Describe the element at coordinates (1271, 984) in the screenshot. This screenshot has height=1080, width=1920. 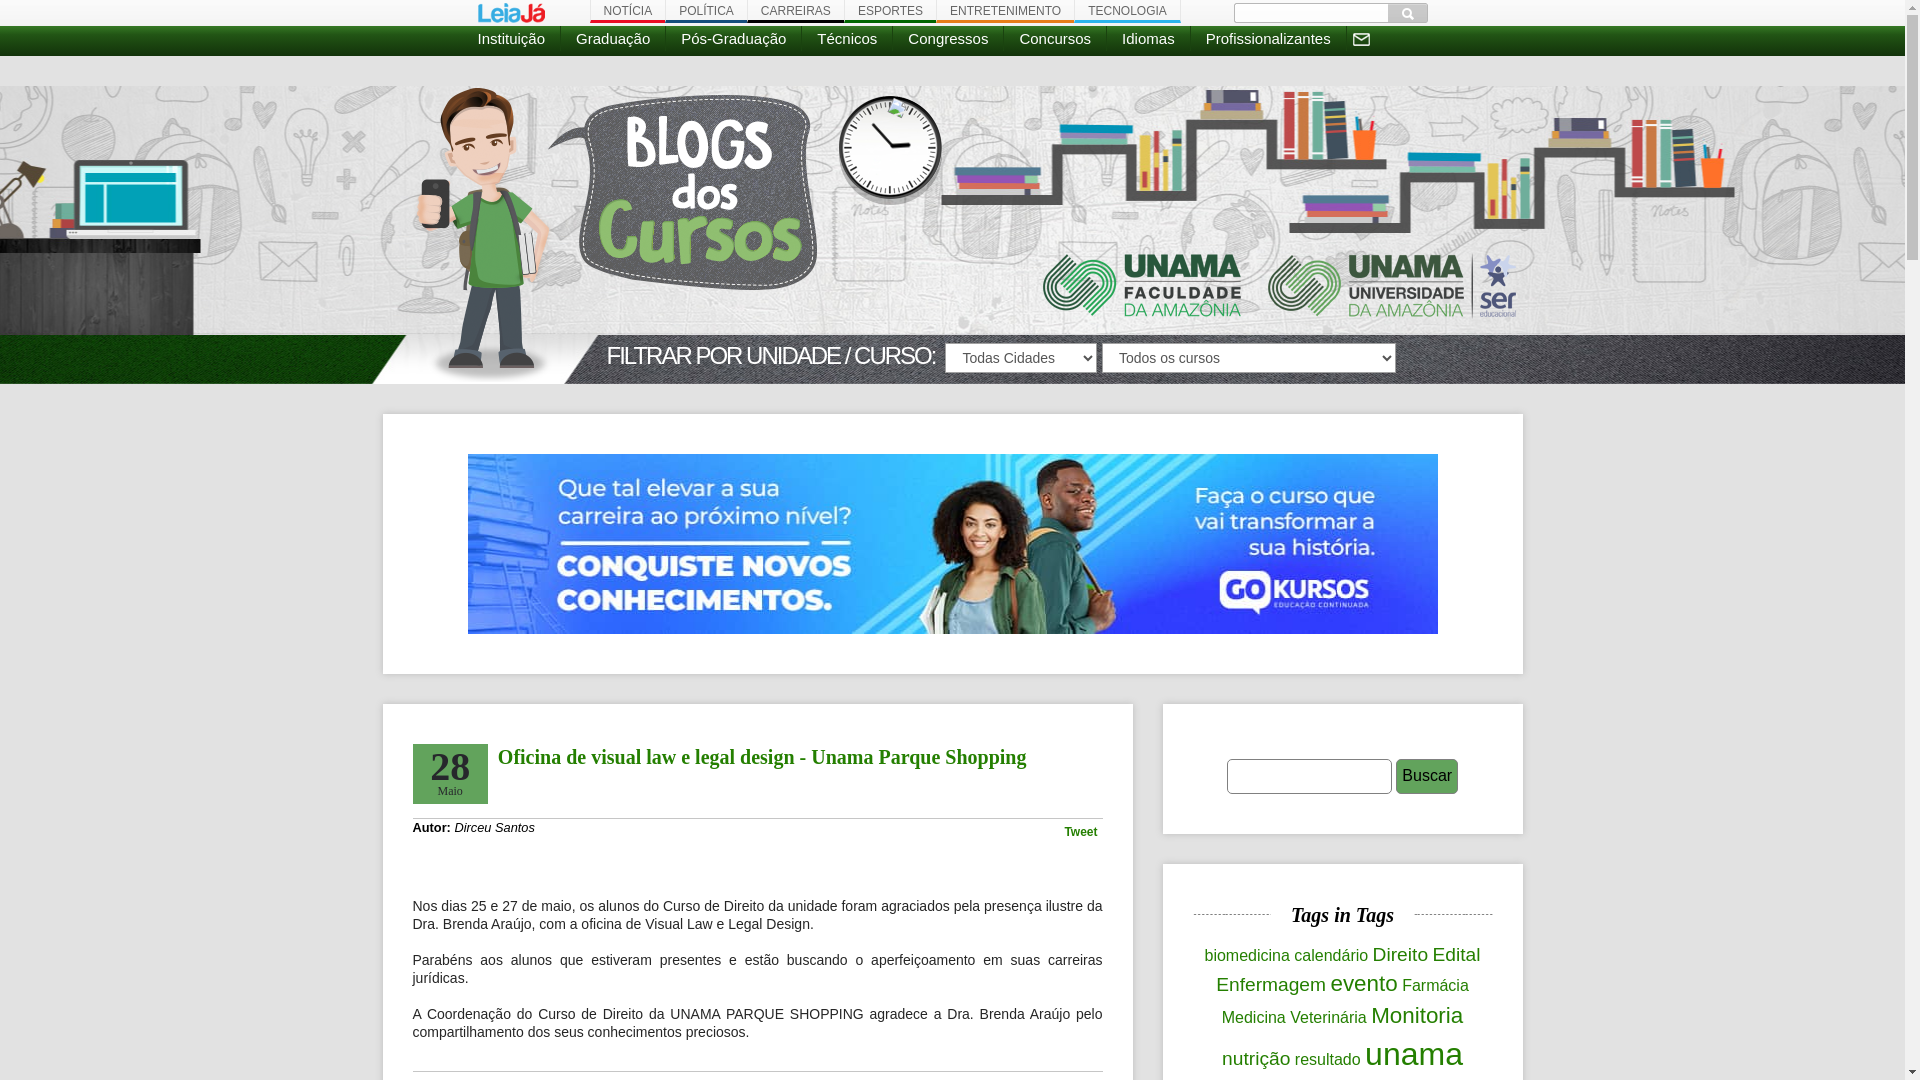
I see `Enfermagem` at that location.